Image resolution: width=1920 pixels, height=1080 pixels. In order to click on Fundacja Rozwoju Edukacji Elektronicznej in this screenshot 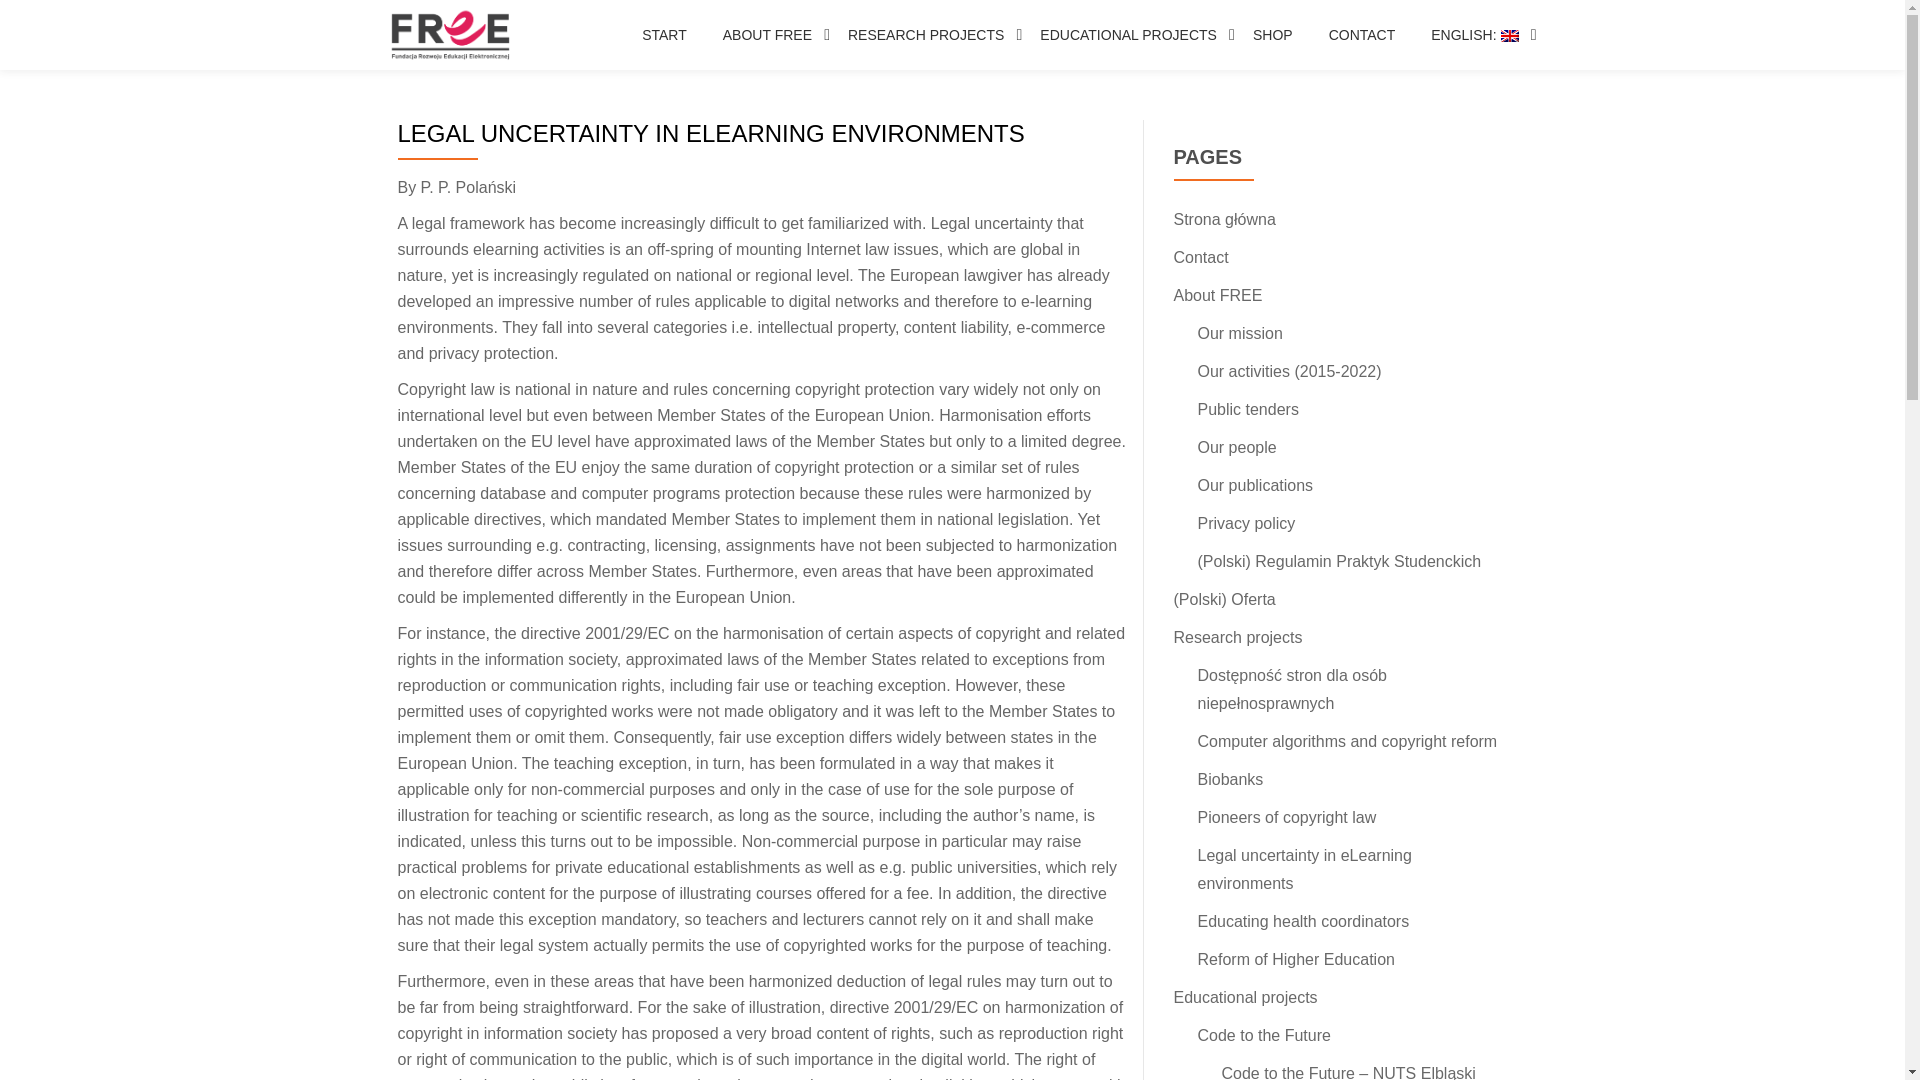, I will do `click(453, 35)`.